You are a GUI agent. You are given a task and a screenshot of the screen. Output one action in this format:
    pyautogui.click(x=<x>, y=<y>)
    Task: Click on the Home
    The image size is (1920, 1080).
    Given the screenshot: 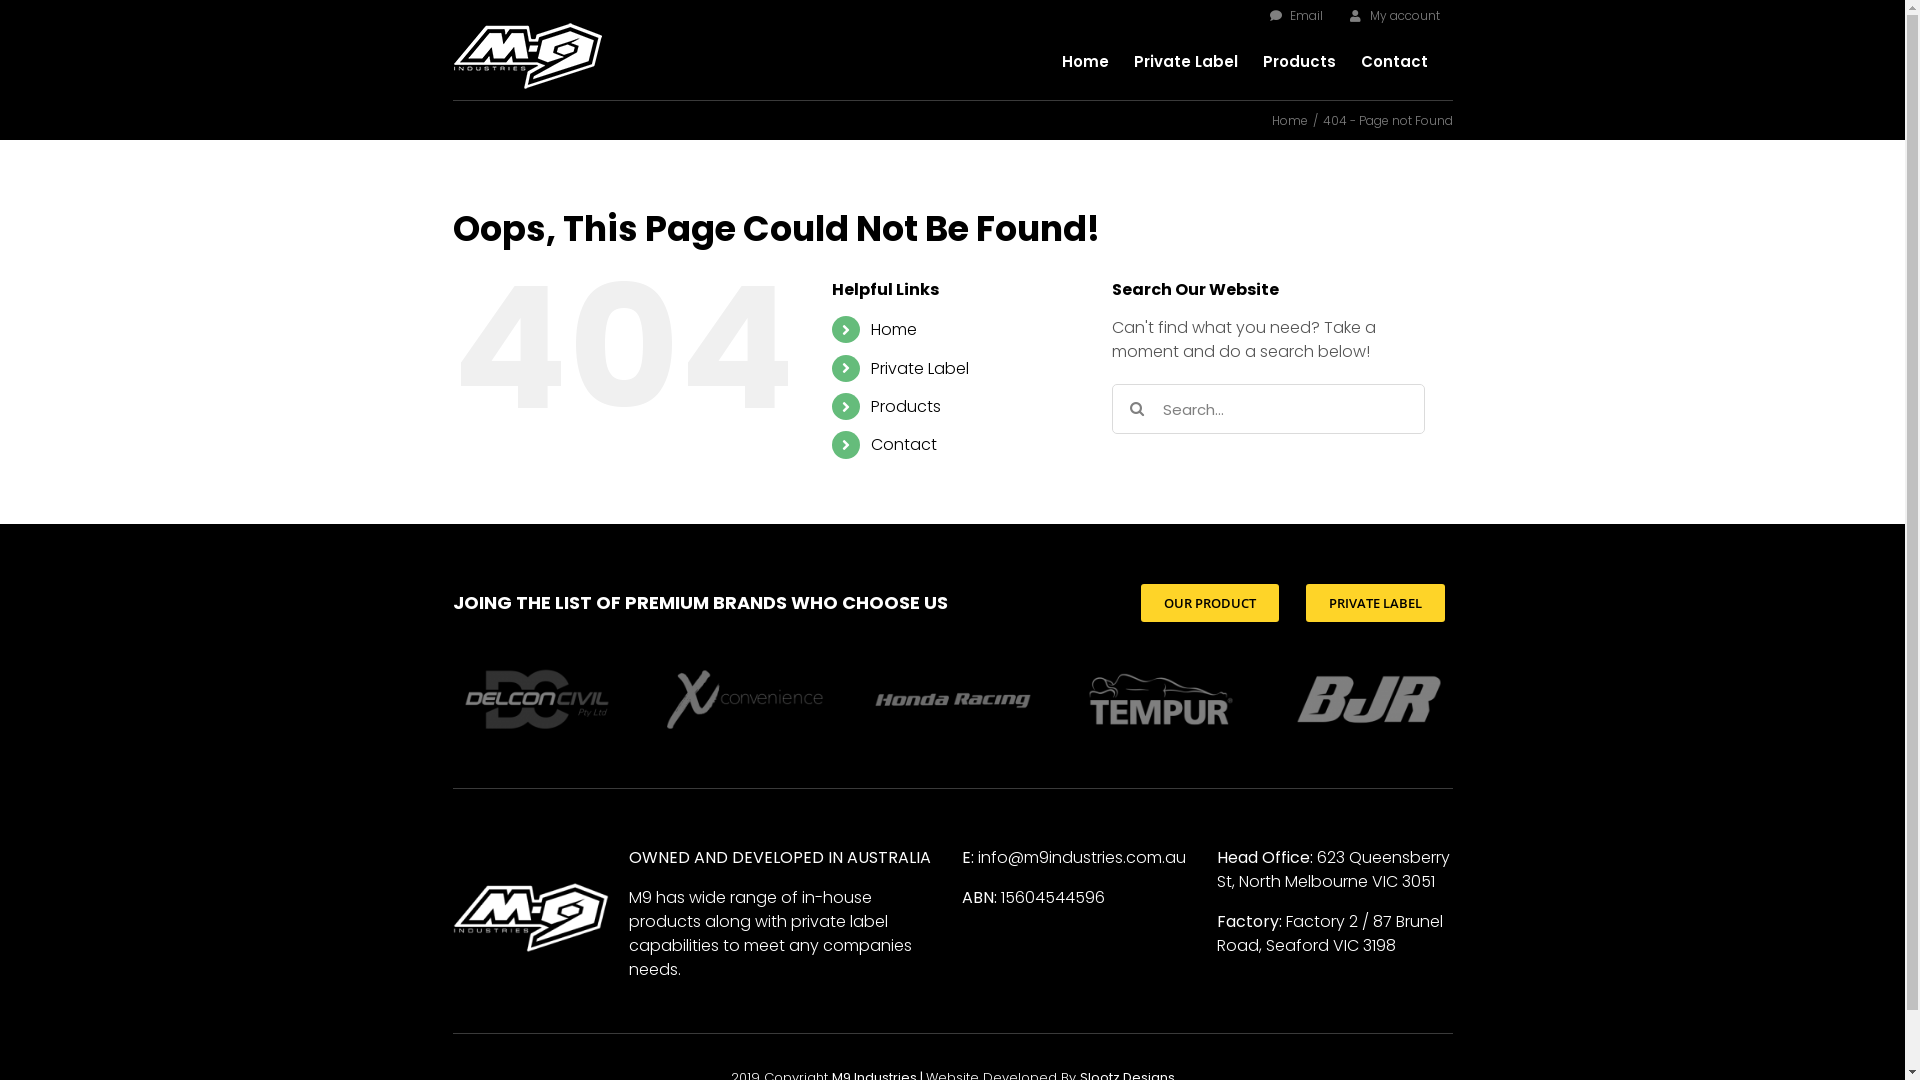 What is the action you would take?
    pyautogui.click(x=1290, y=120)
    